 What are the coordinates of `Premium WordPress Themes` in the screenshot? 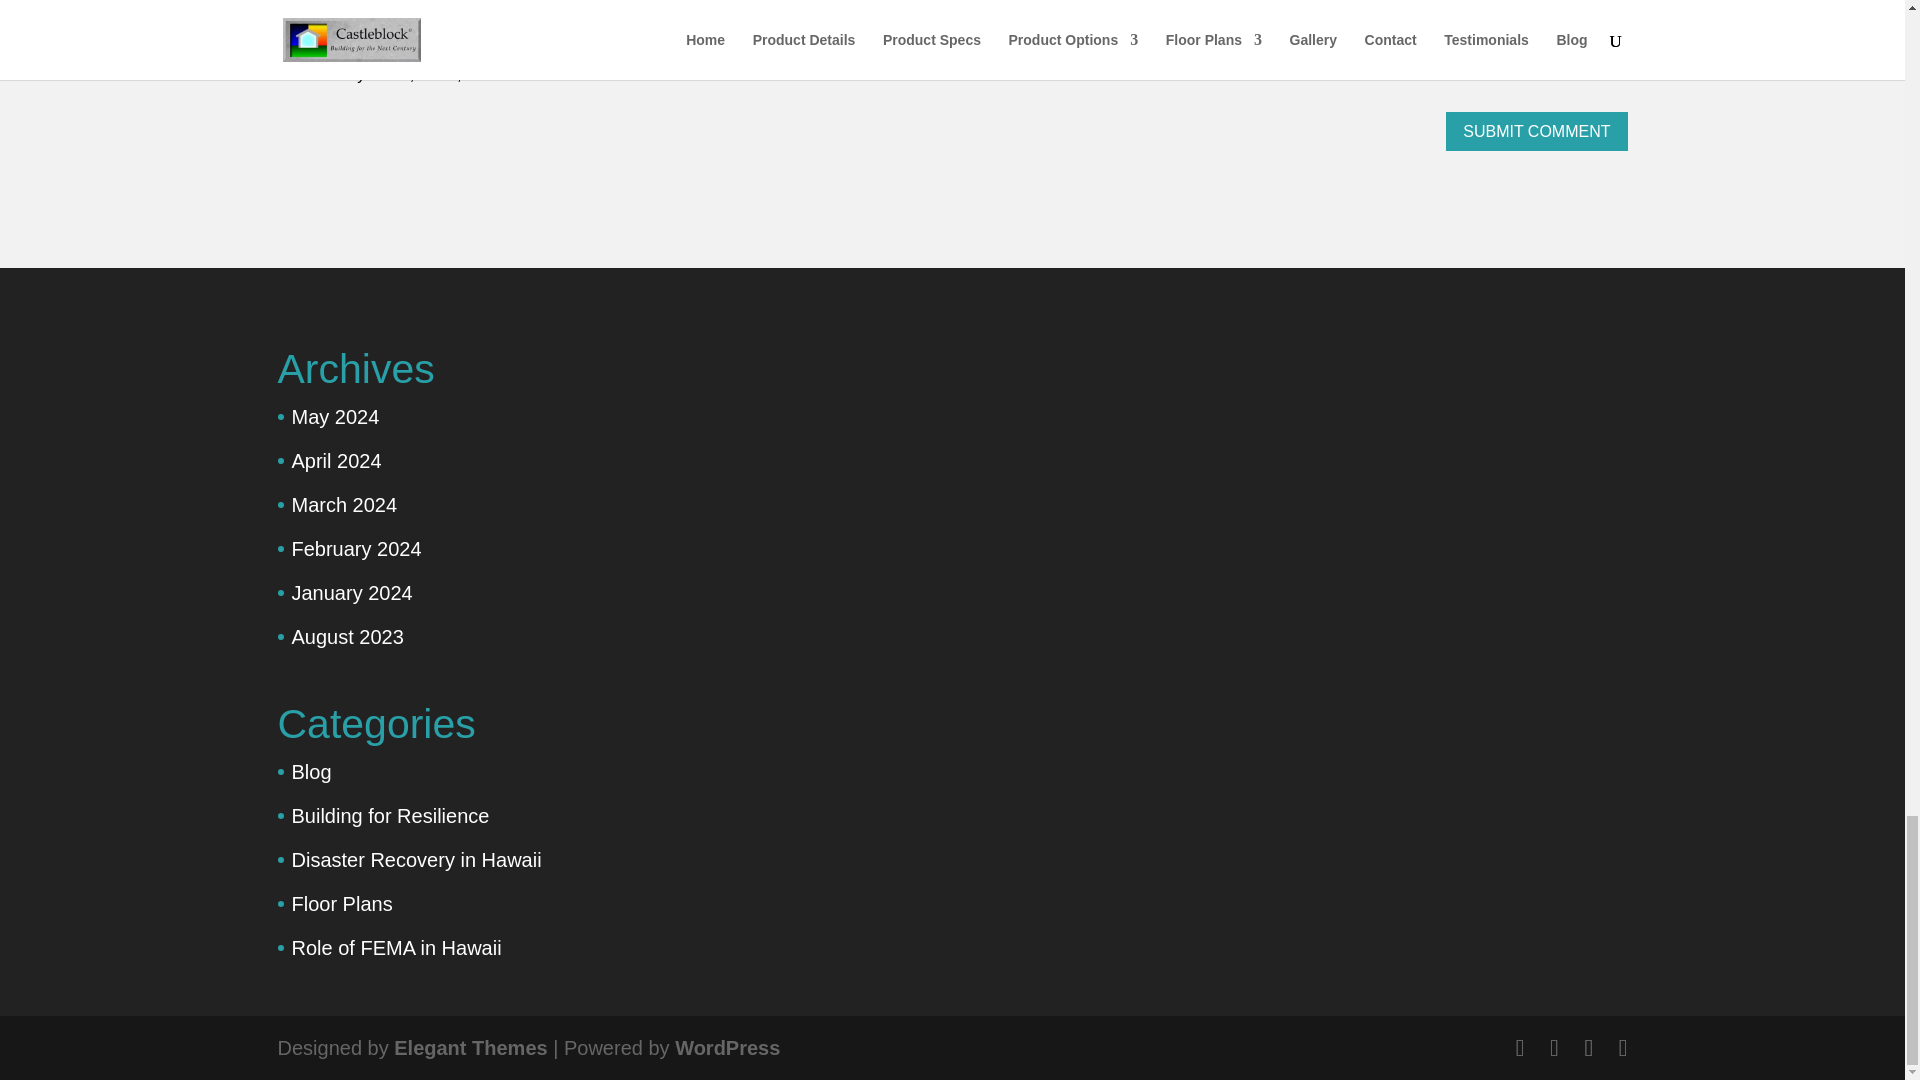 It's located at (470, 1046).